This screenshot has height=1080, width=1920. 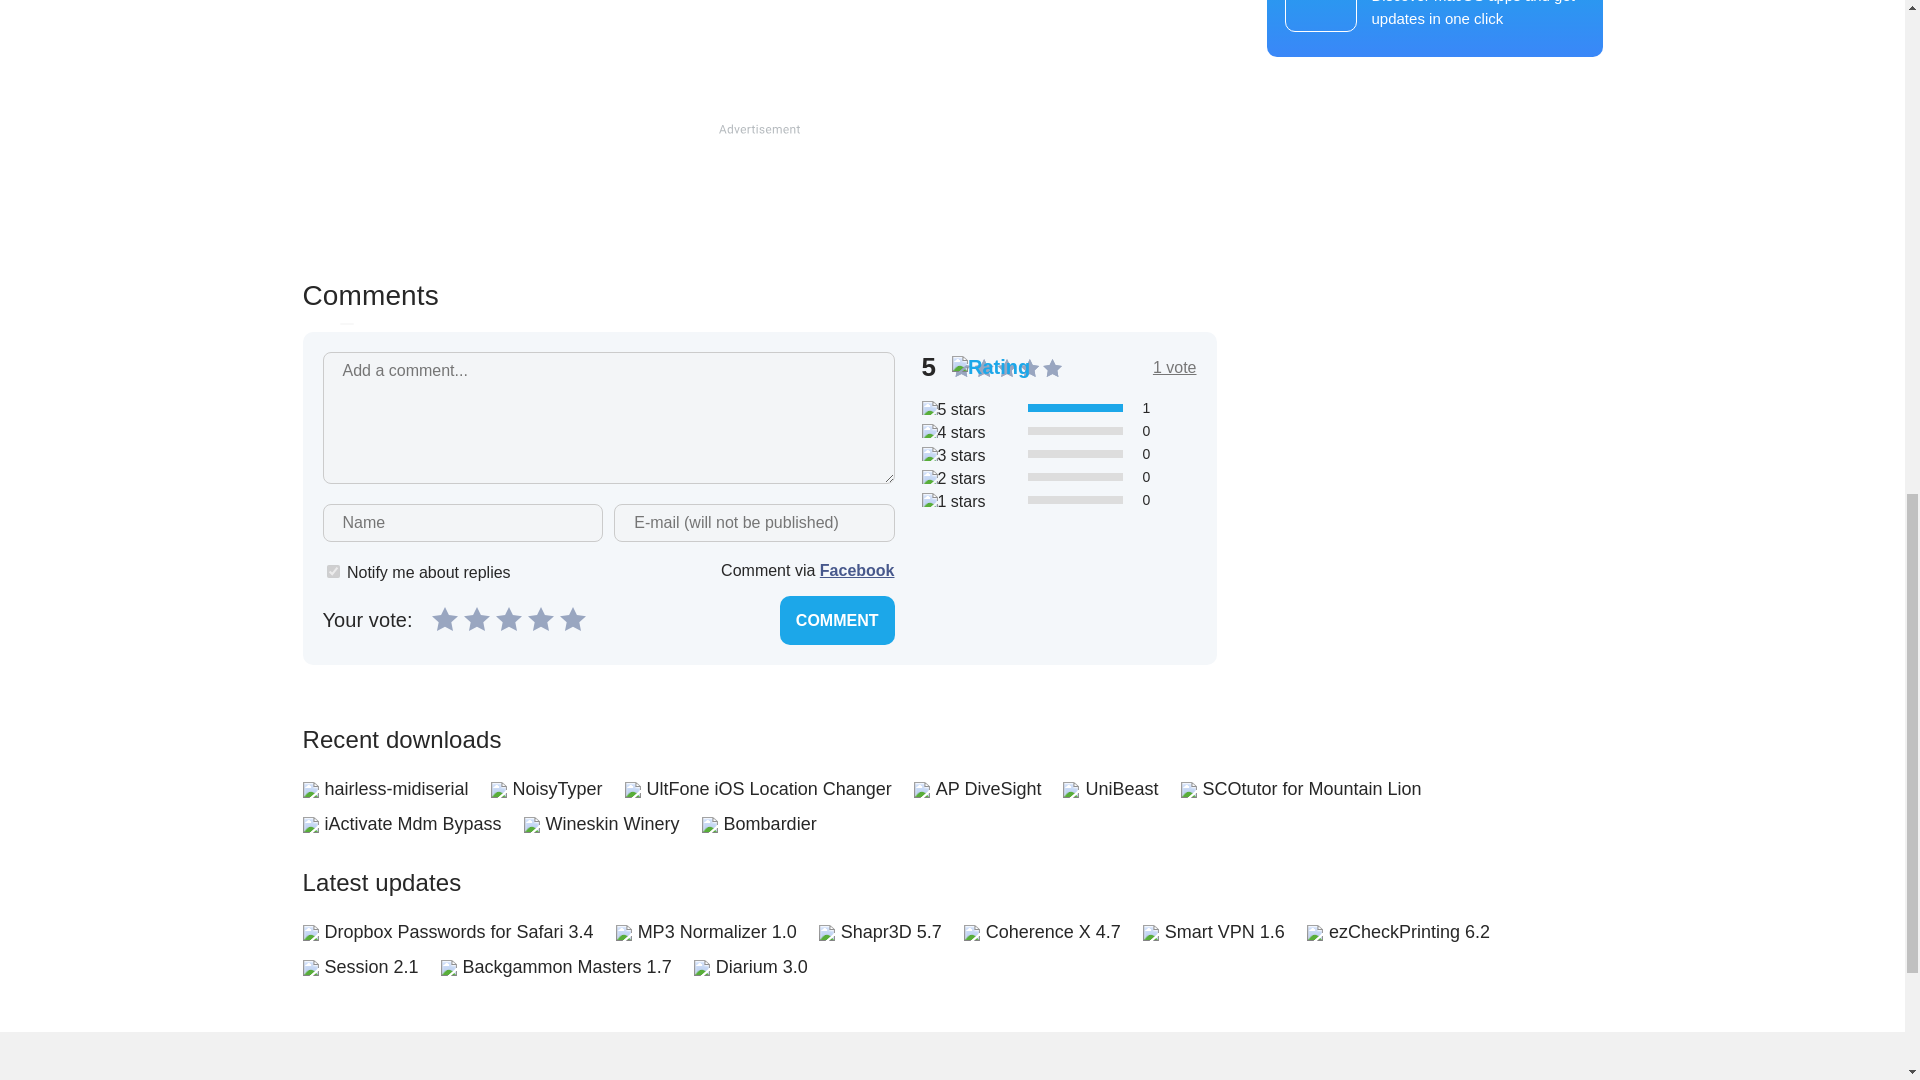 What do you see at coordinates (836, 620) in the screenshot?
I see `Comment` at bounding box center [836, 620].